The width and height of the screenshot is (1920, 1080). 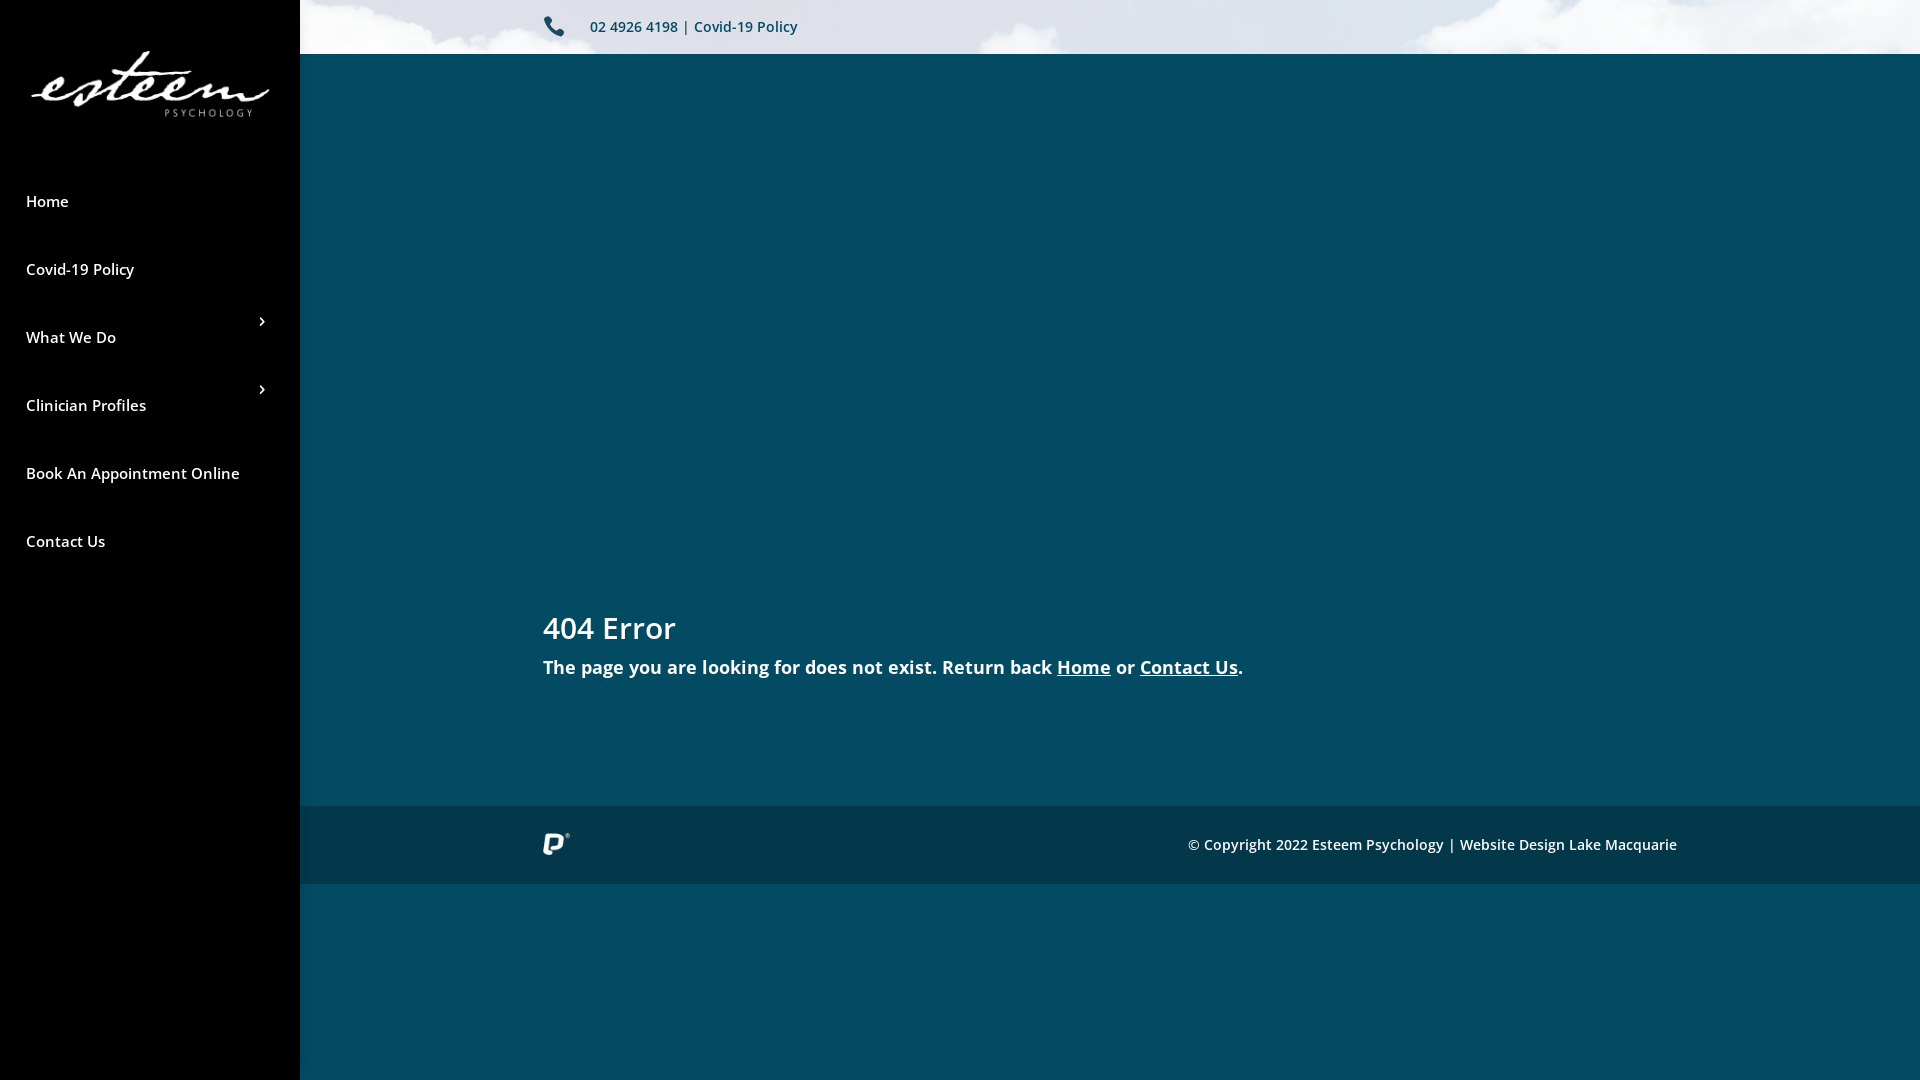 What do you see at coordinates (1084, 667) in the screenshot?
I see `Home` at bounding box center [1084, 667].